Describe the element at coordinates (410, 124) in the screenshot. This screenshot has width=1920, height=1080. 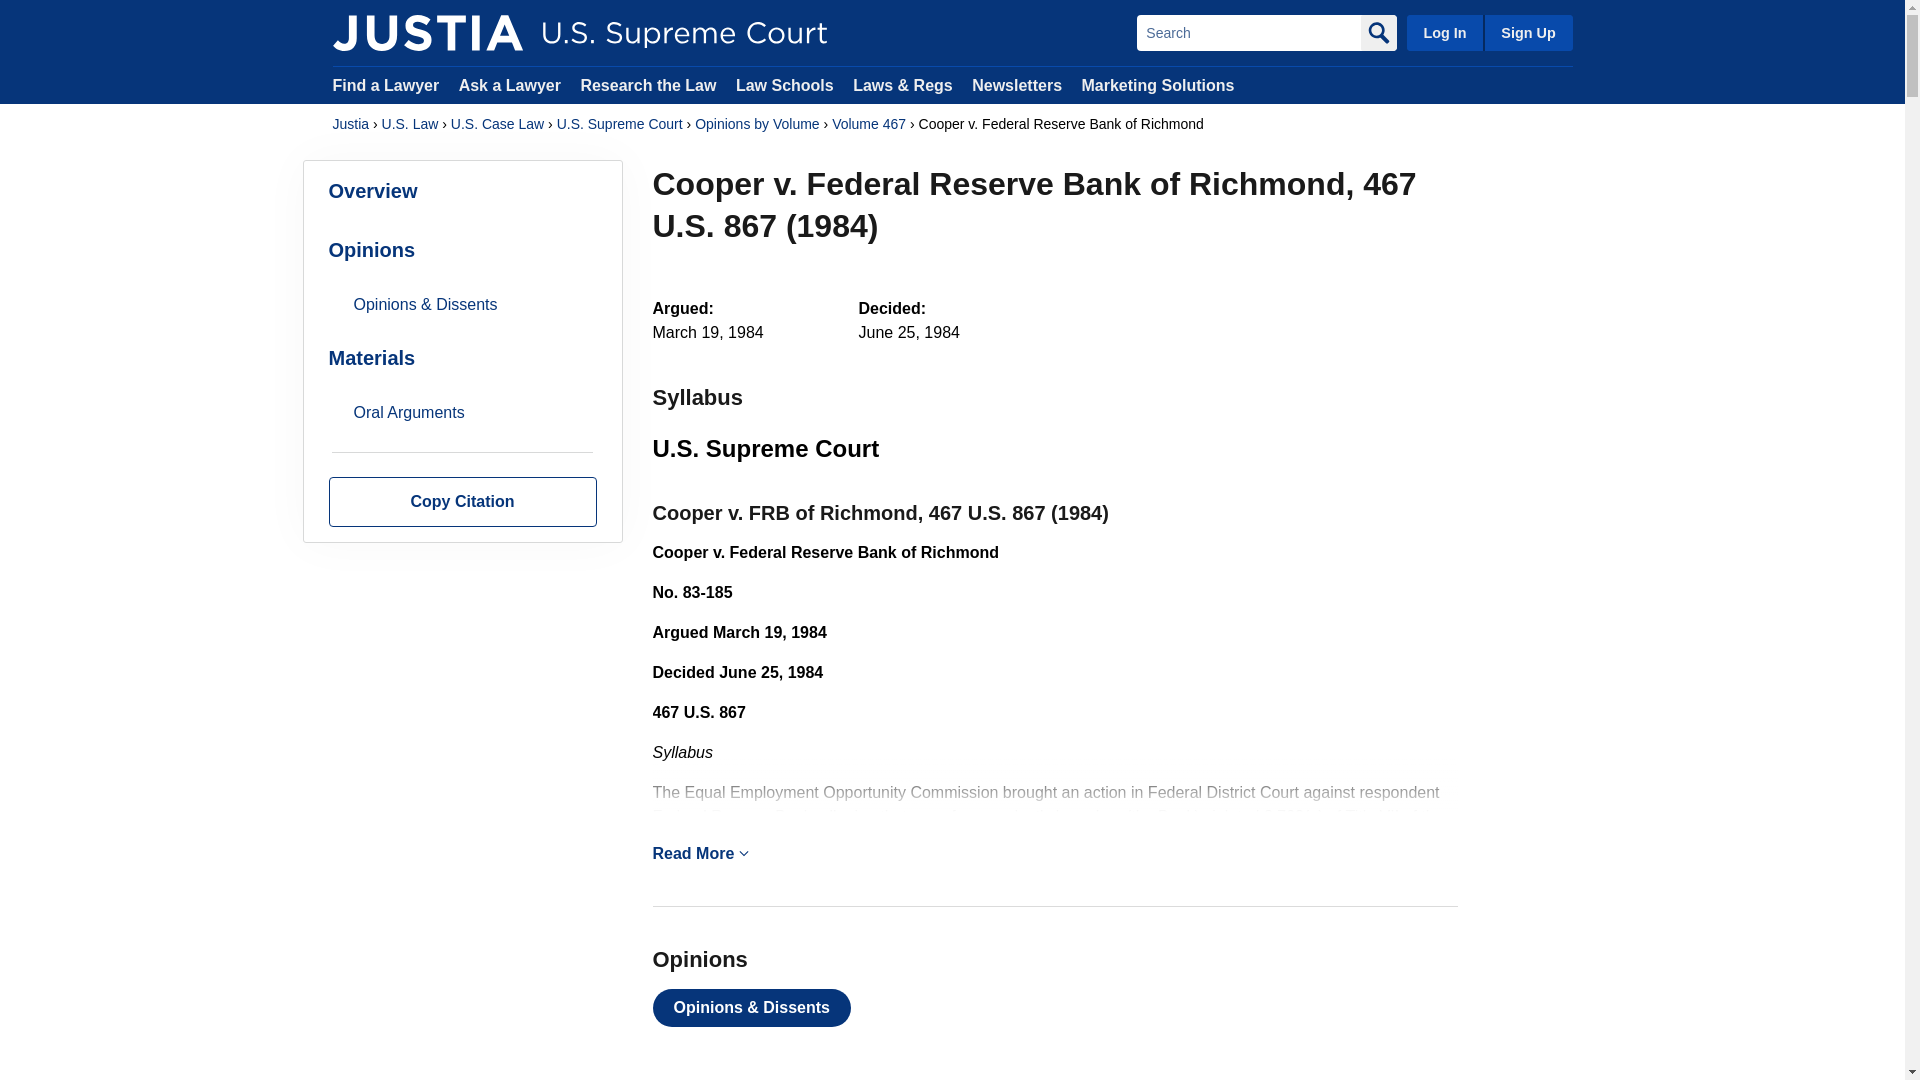
I see `U.S. Law` at that location.